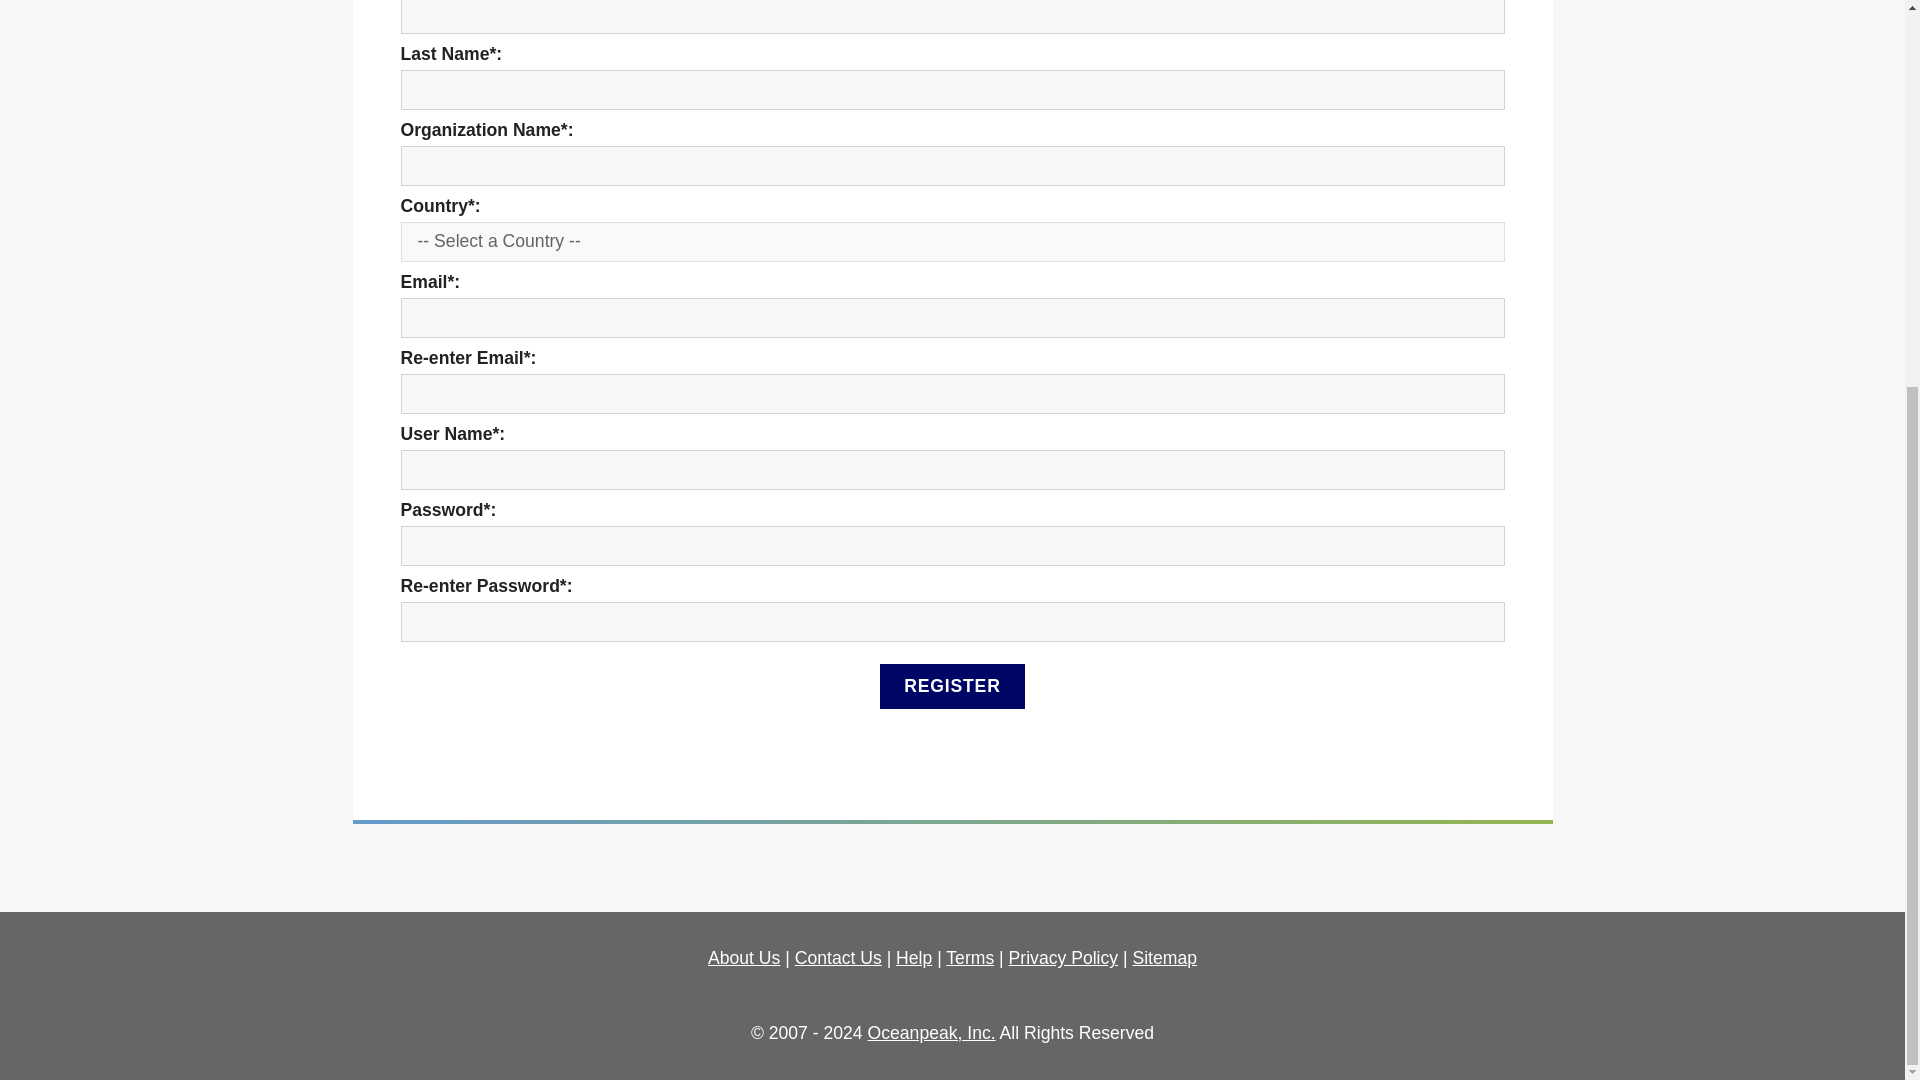 The width and height of the screenshot is (1920, 1080). Describe the element at coordinates (1064, 958) in the screenshot. I see `Privacy Policy` at that location.